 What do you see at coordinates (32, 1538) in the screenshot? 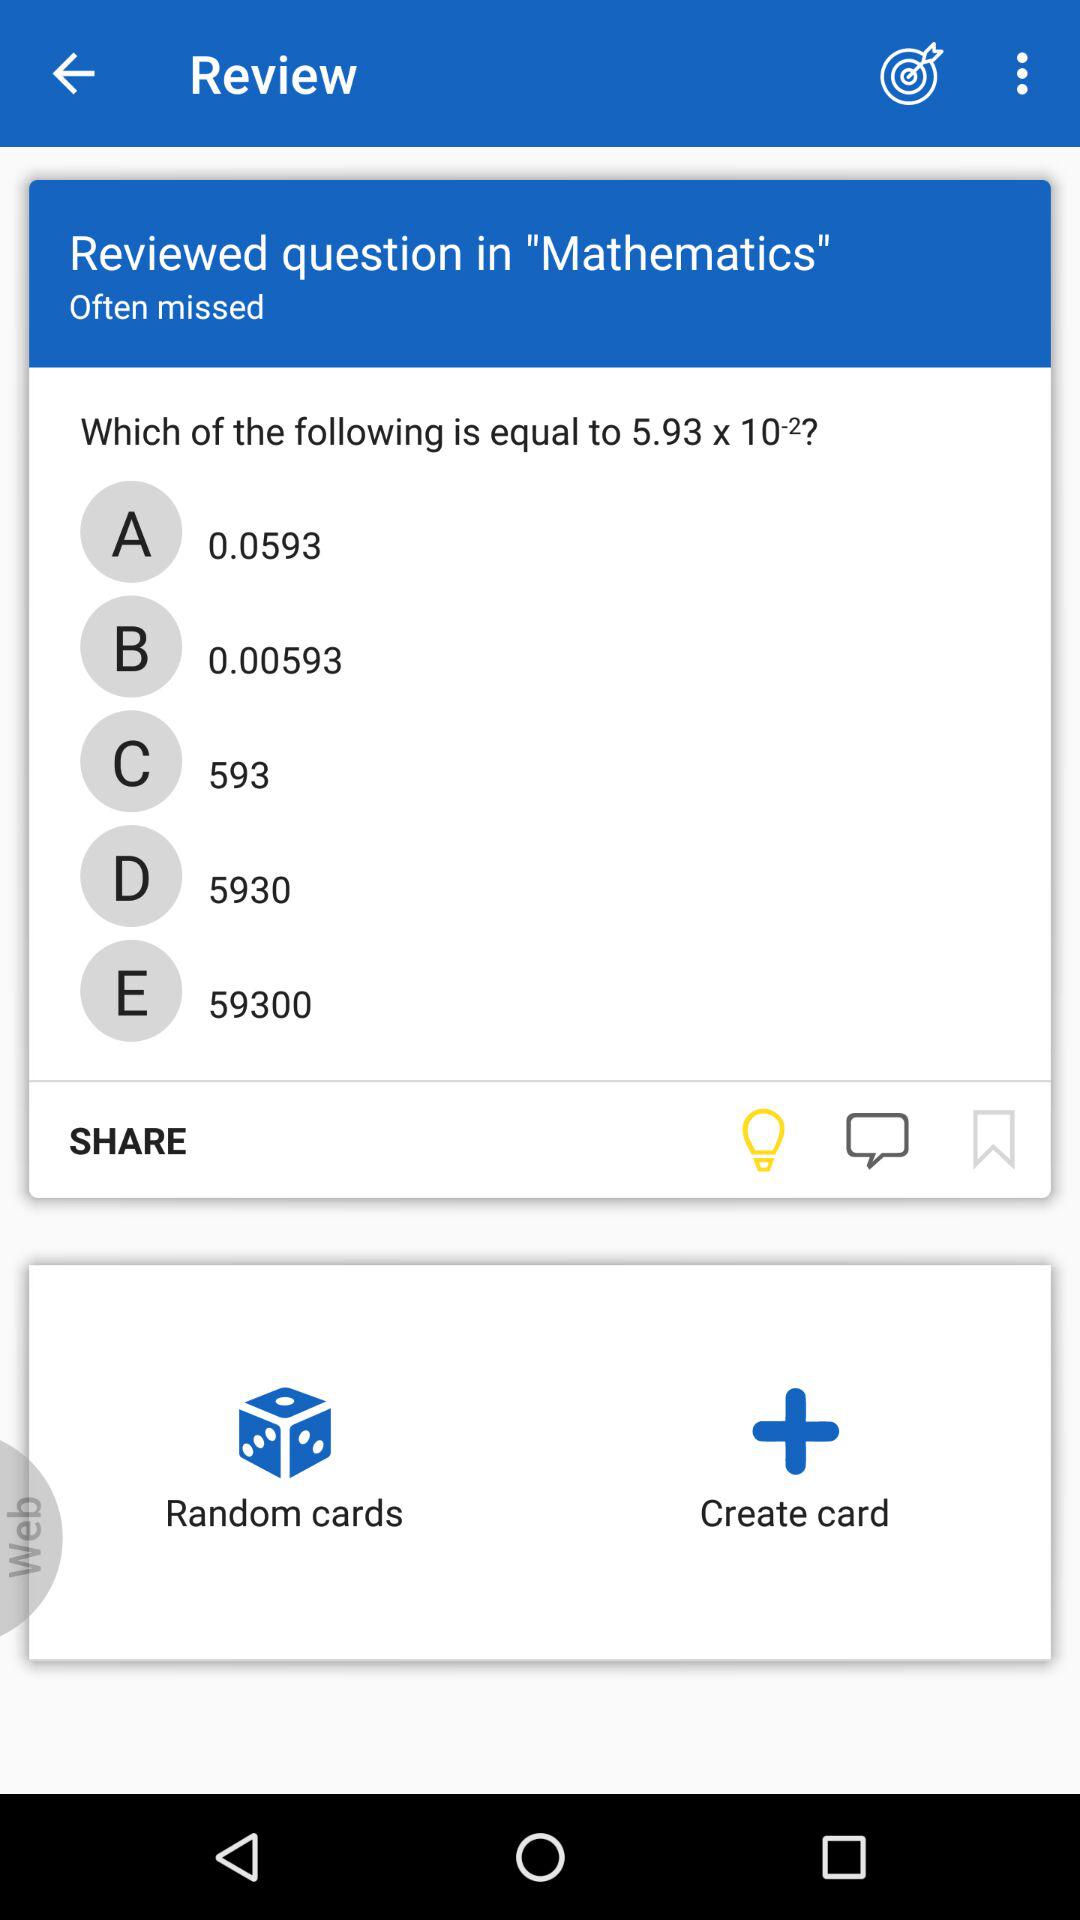
I see `open web browser` at bounding box center [32, 1538].